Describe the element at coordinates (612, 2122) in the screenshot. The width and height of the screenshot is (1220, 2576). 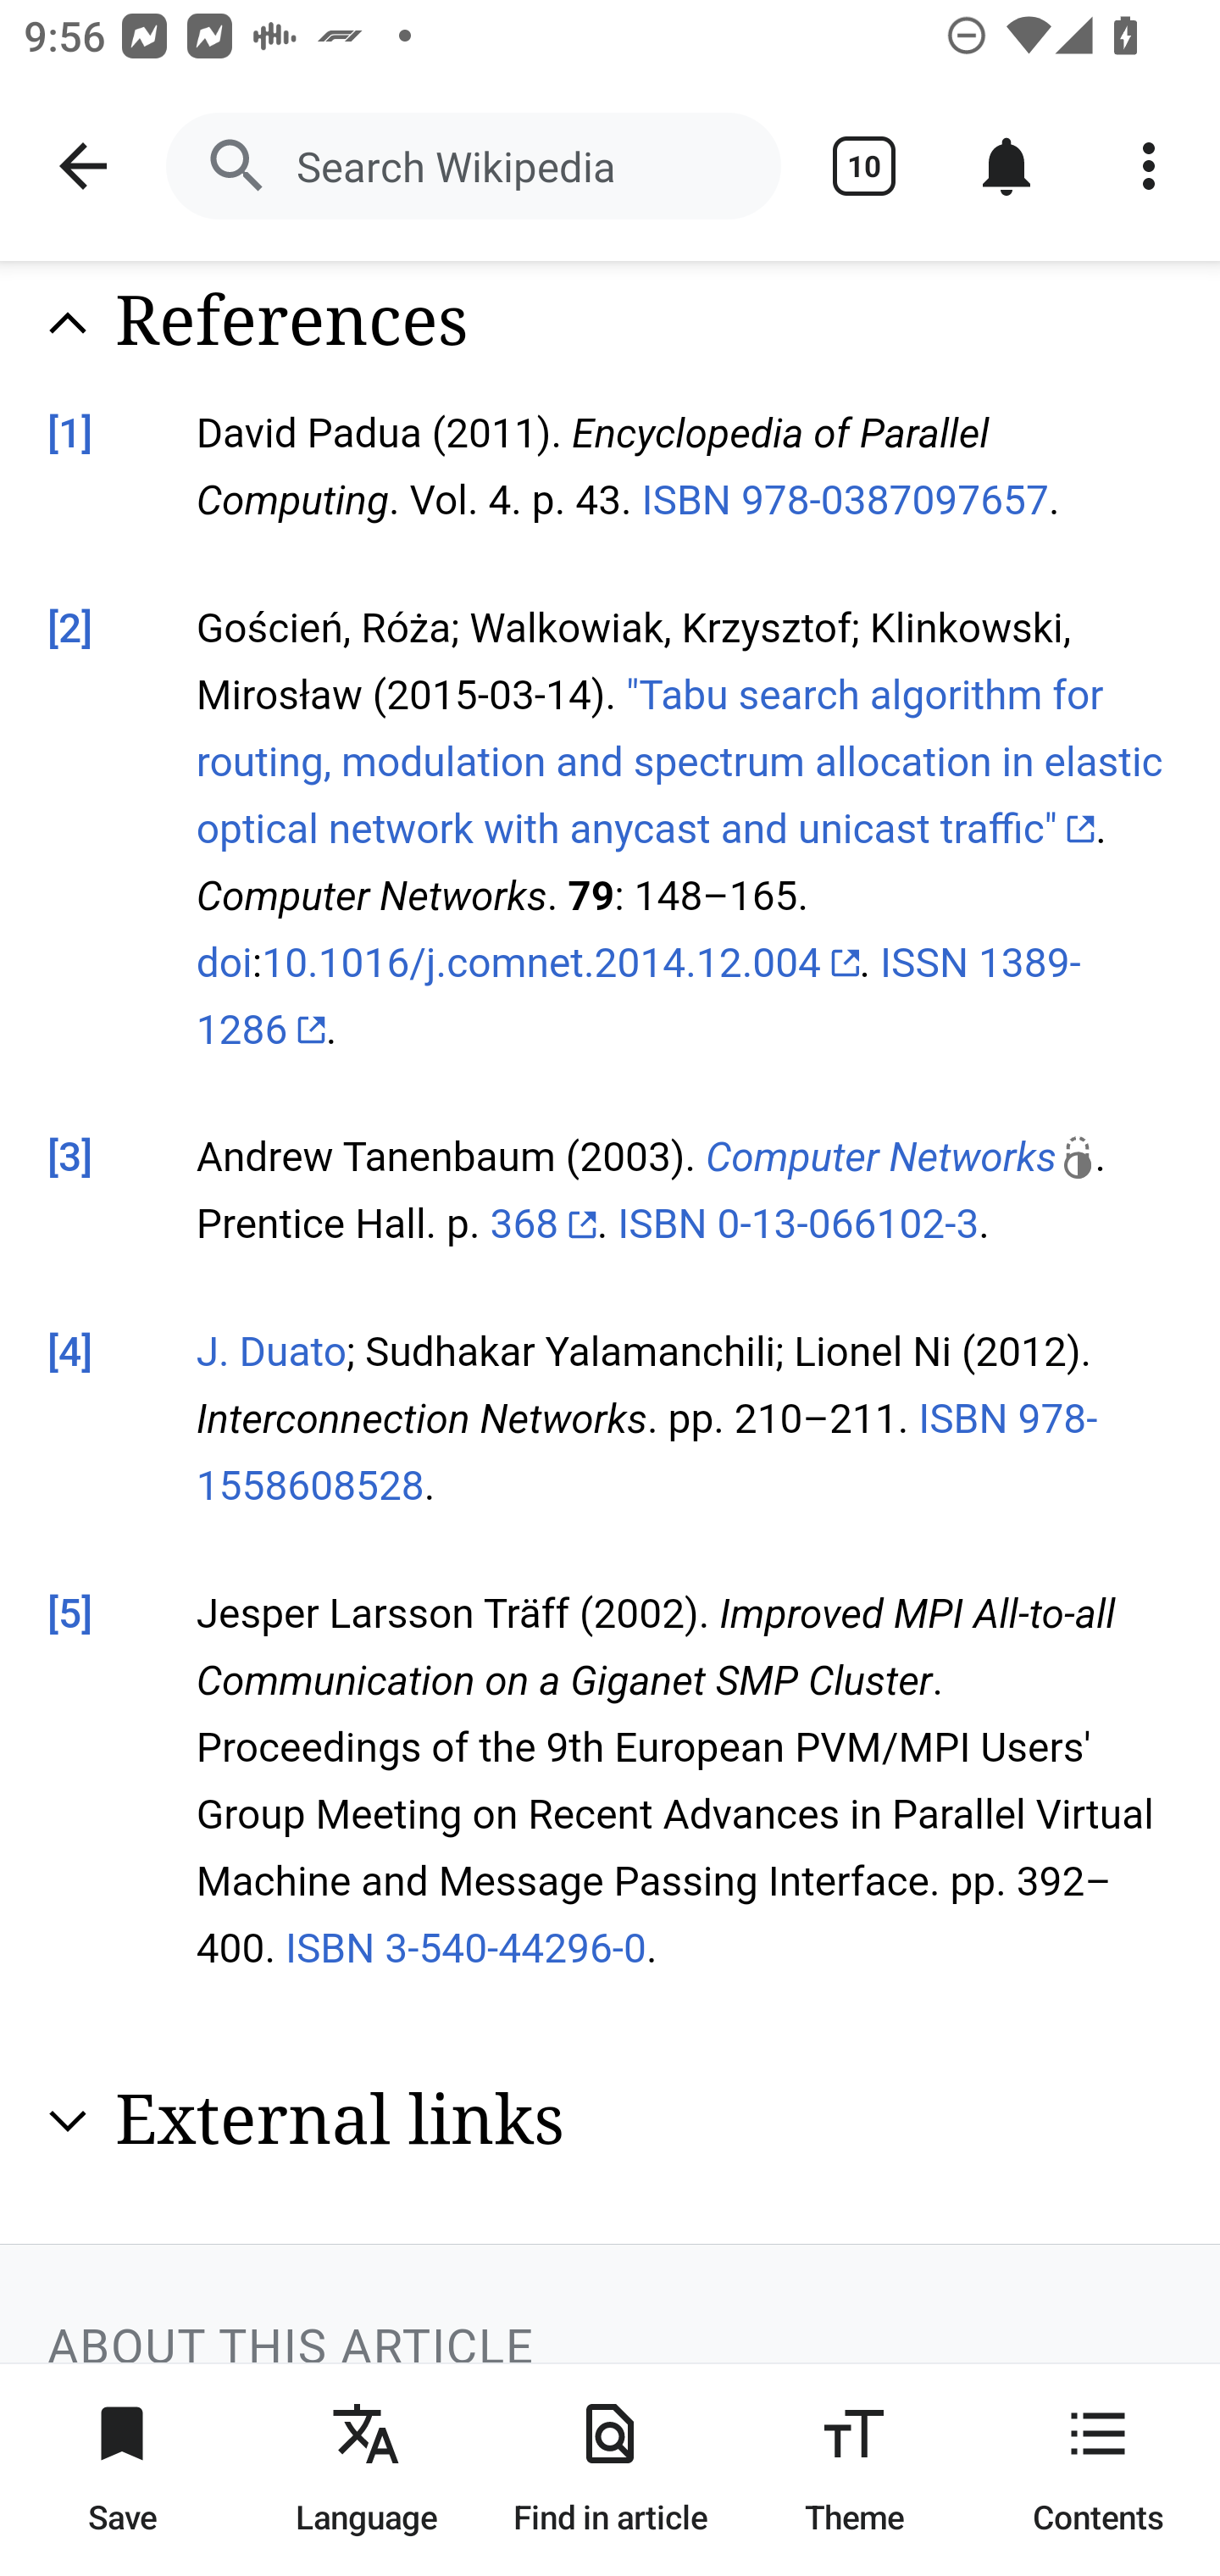
I see `Expand section External links` at that location.